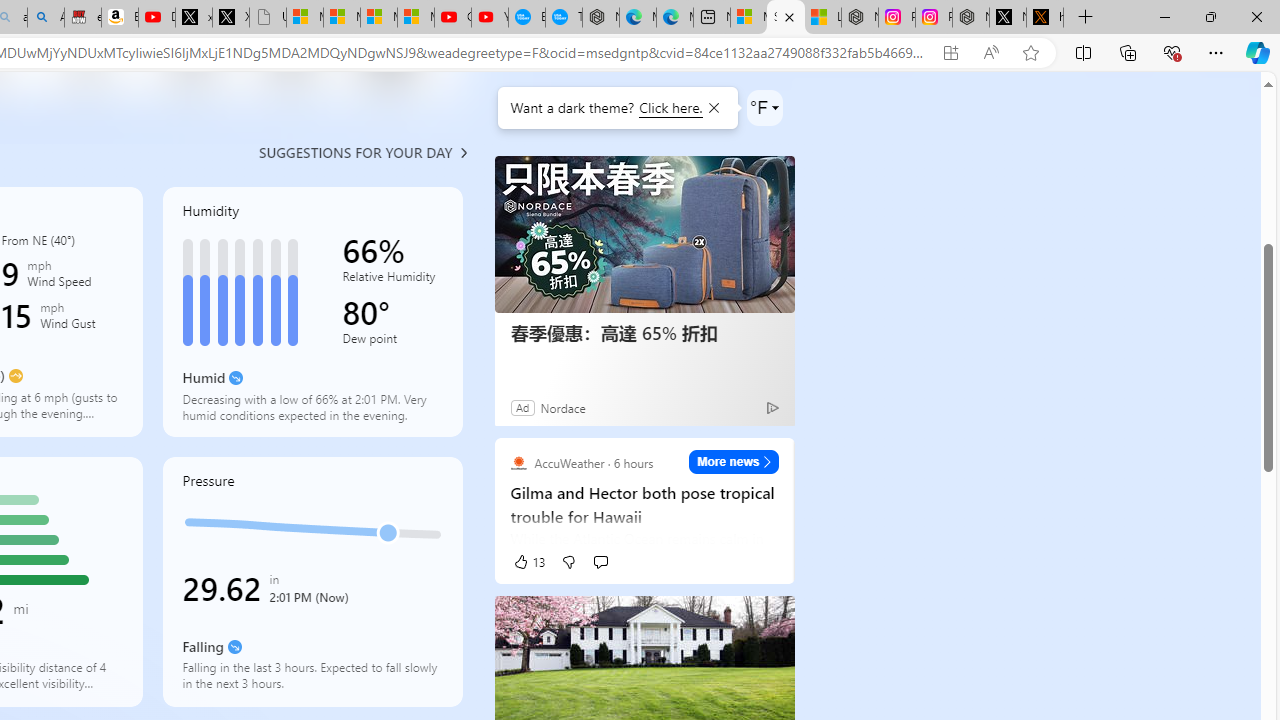 Image resolution: width=1280 pixels, height=720 pixels. I want to click on Weather settings, so click(764, 108).